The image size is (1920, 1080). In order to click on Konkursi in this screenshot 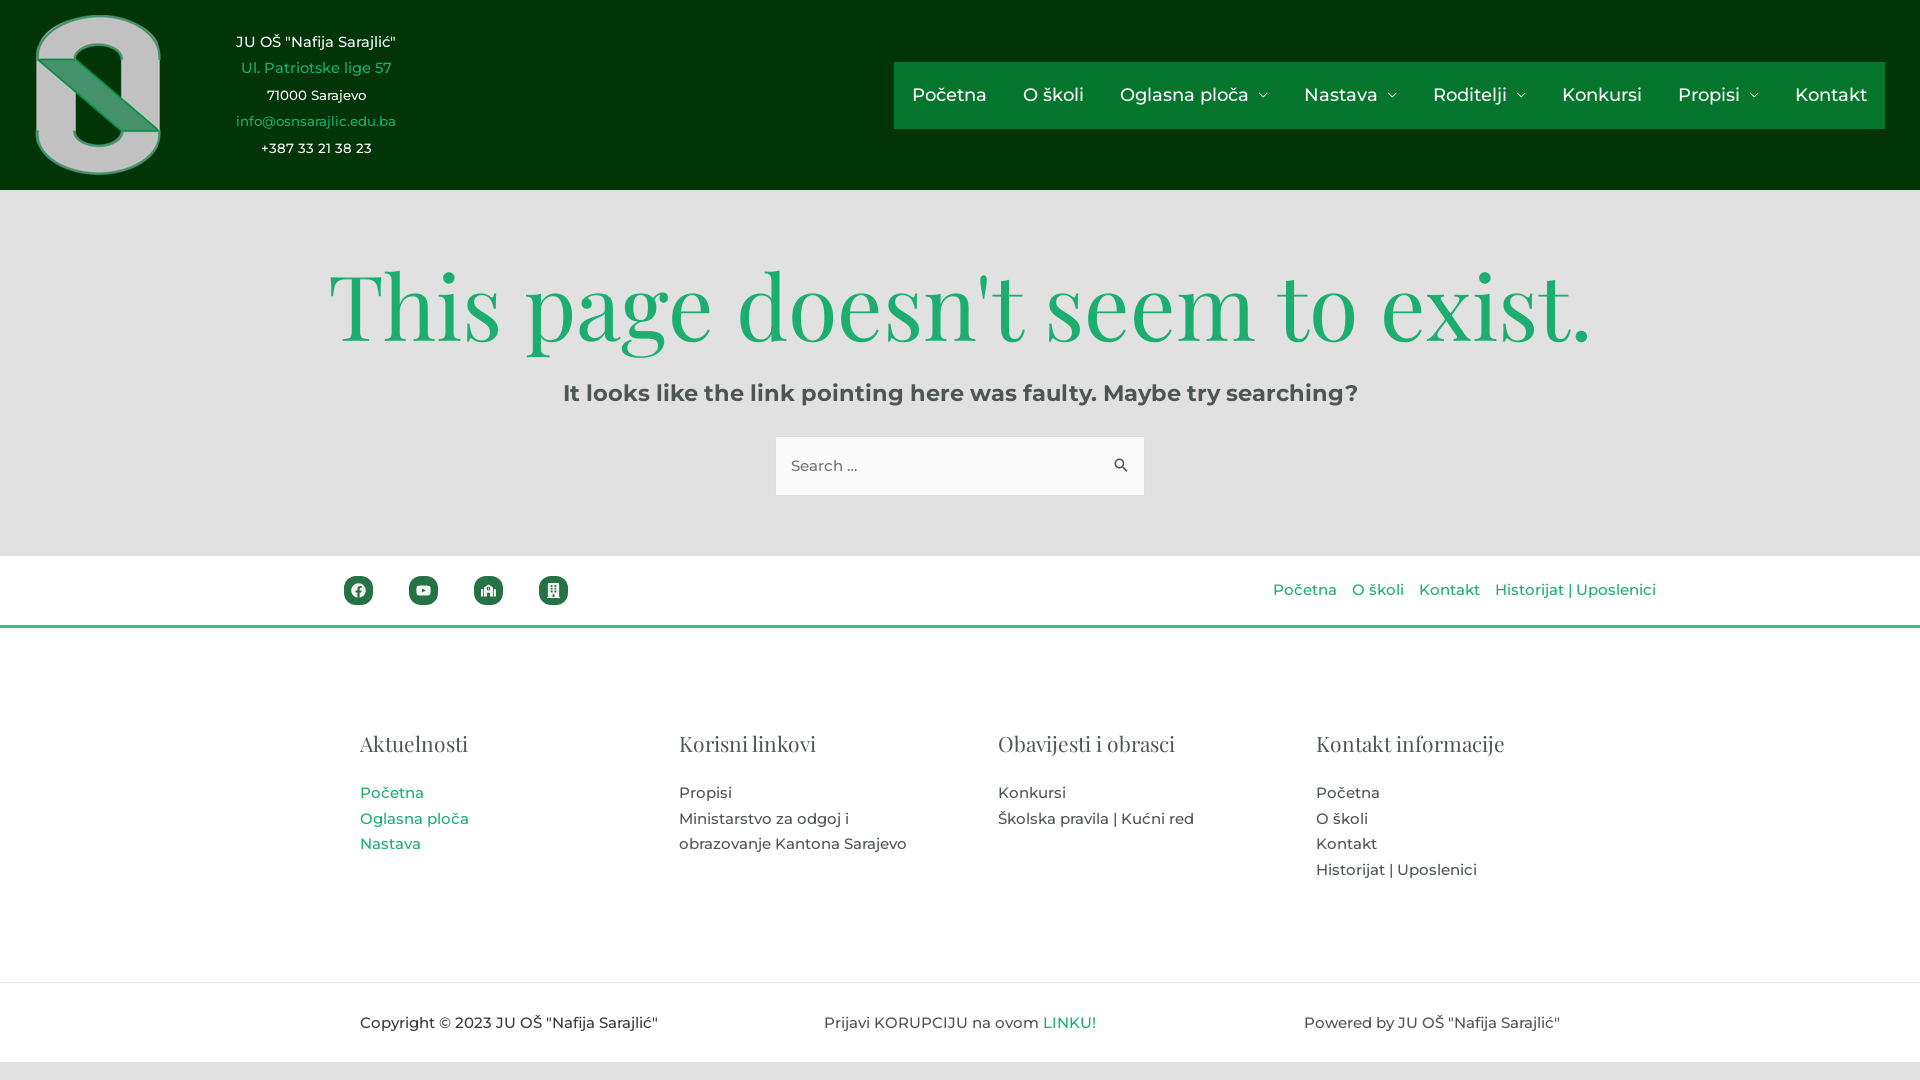, I will do `click(1032, 792)`.